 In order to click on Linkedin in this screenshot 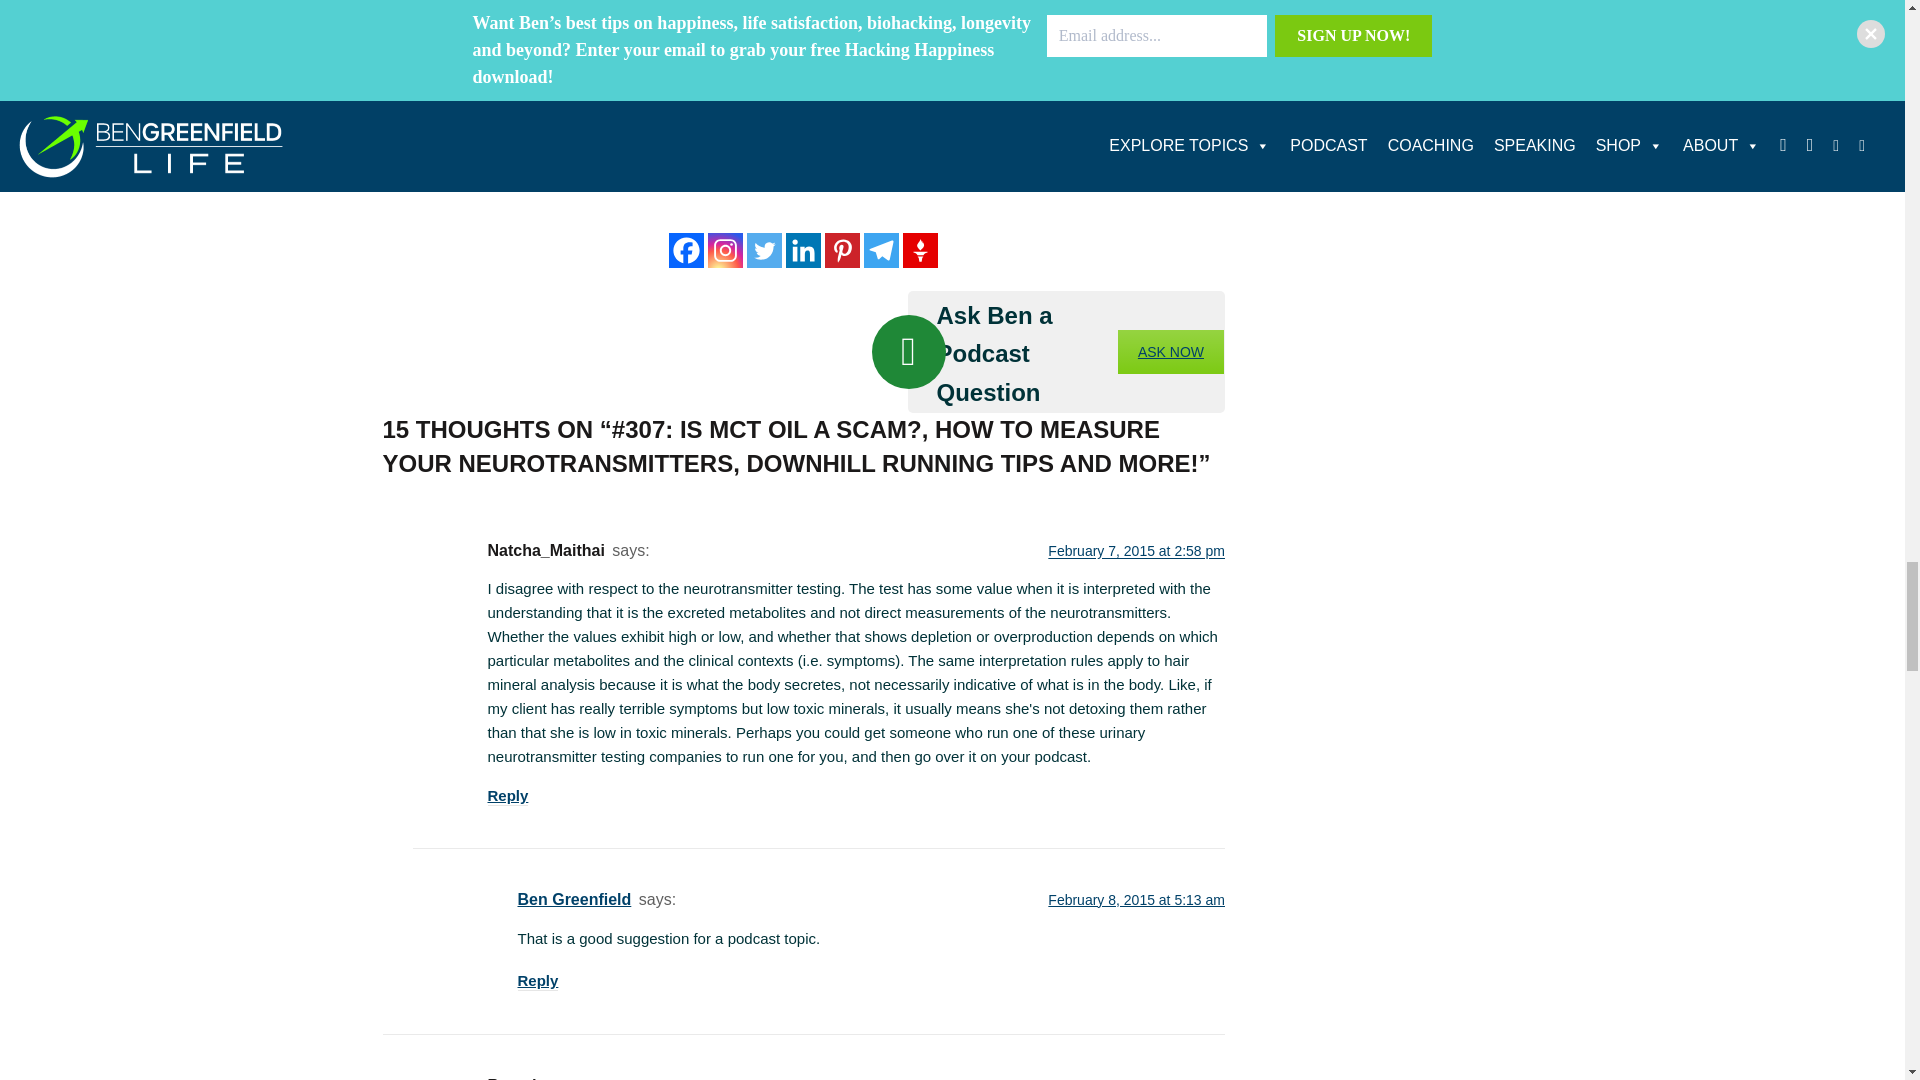, I will do `click(803, 250)`.